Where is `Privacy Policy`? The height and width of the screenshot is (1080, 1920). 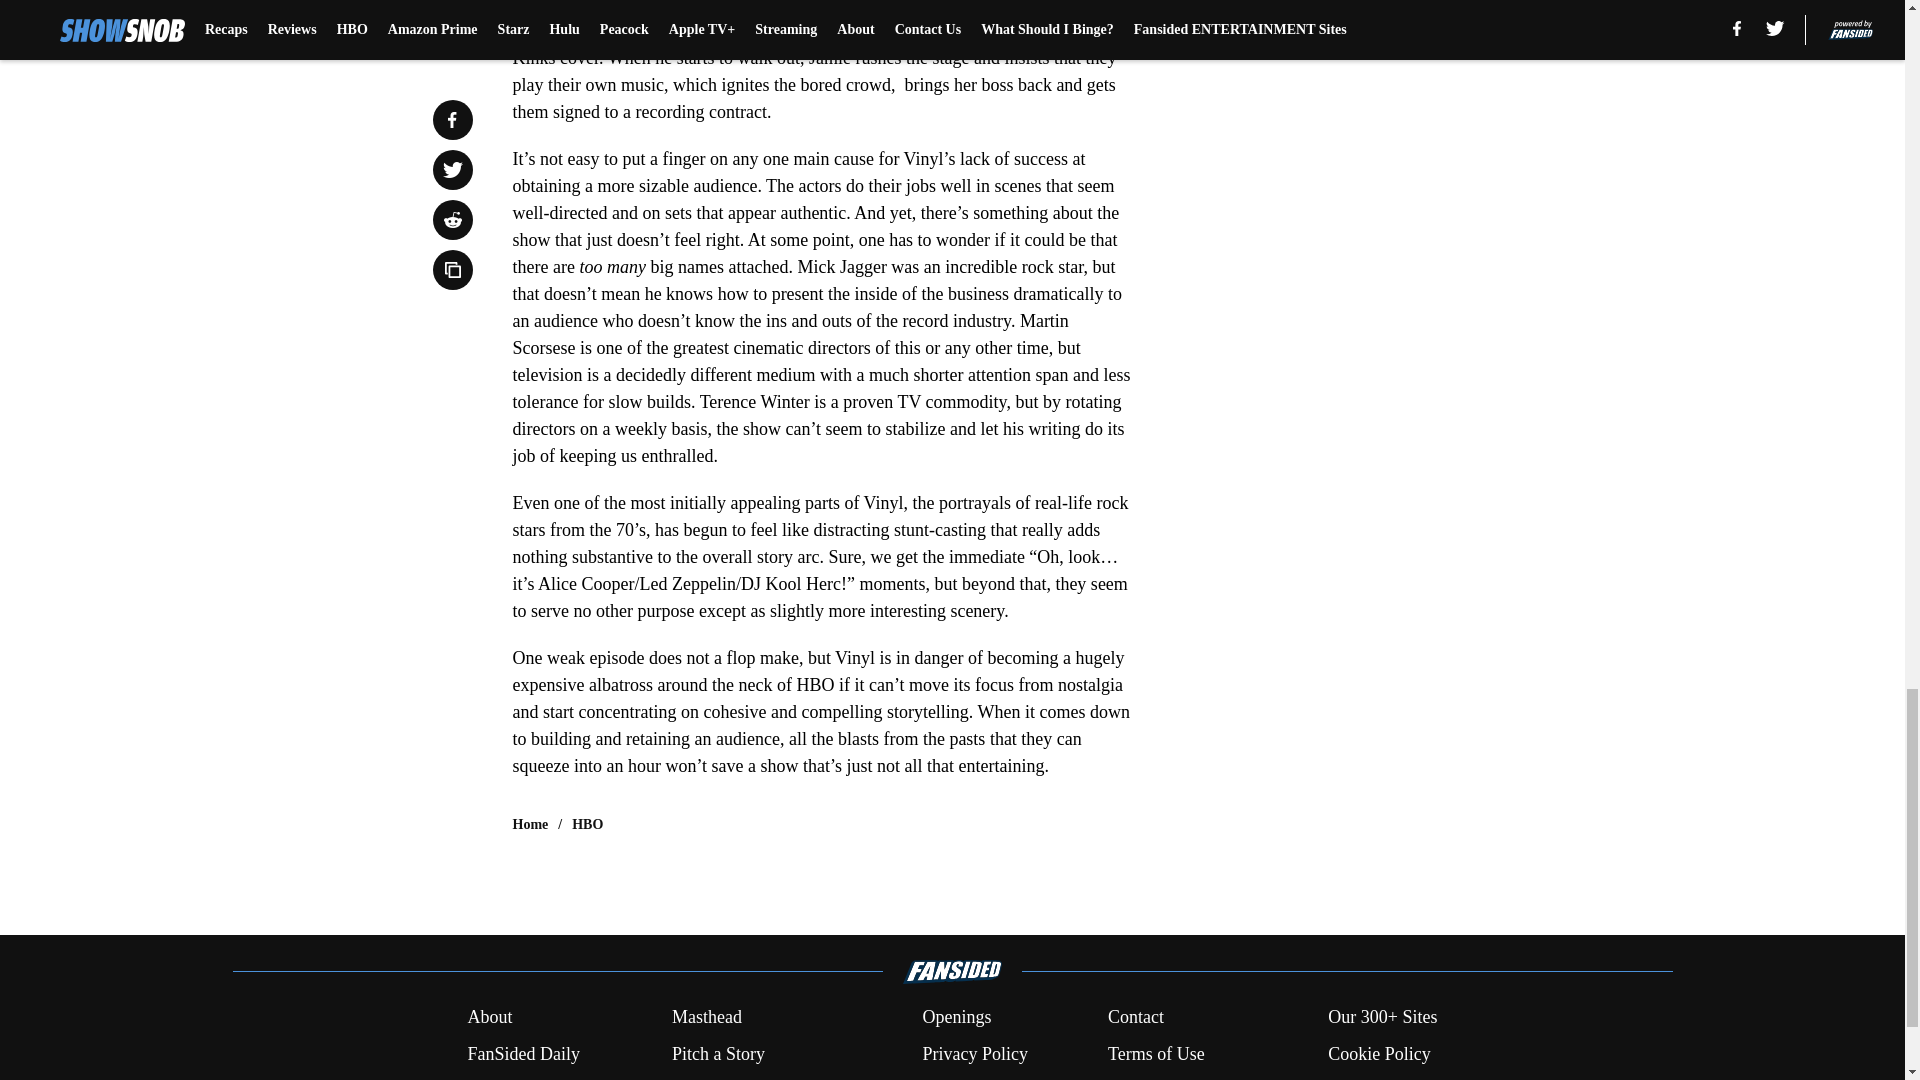 Privacy Policy is located at coordinates (974, 1054).